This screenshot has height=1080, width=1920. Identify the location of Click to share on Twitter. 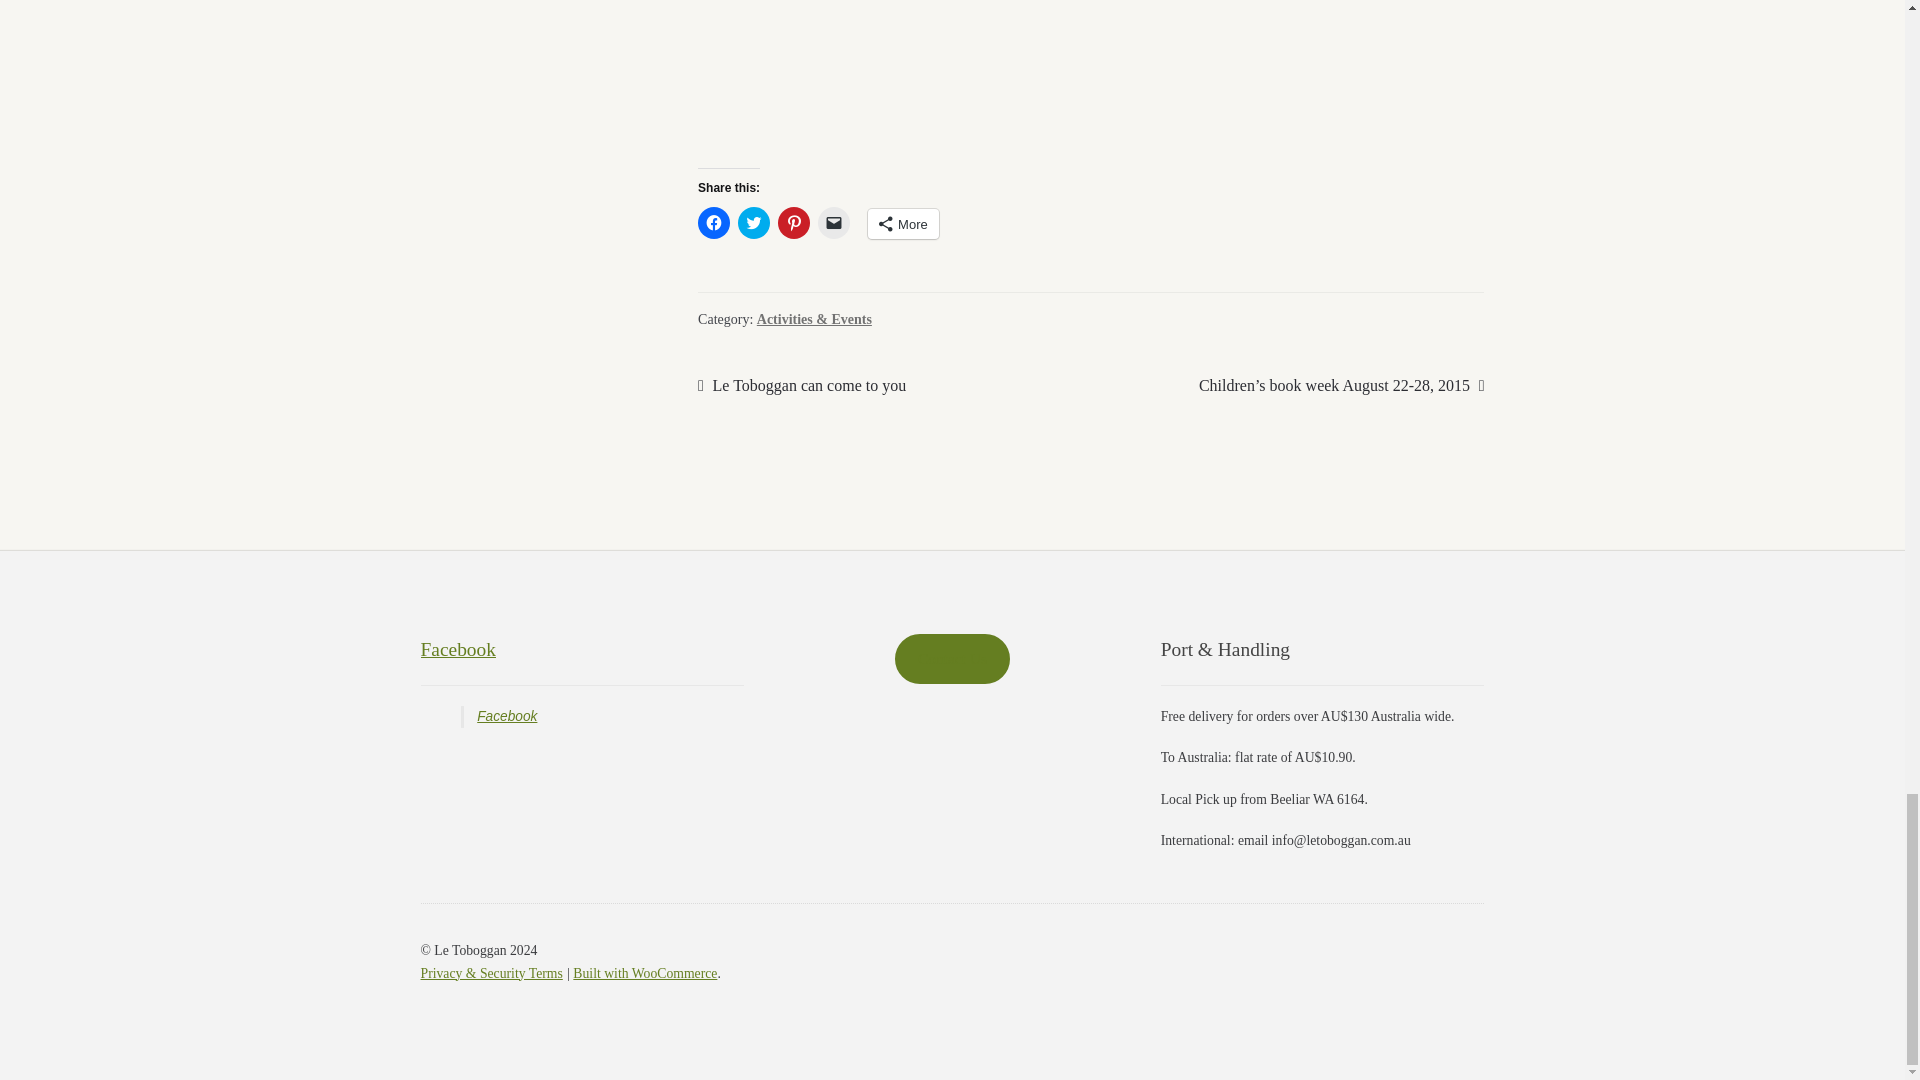
(753, 222).